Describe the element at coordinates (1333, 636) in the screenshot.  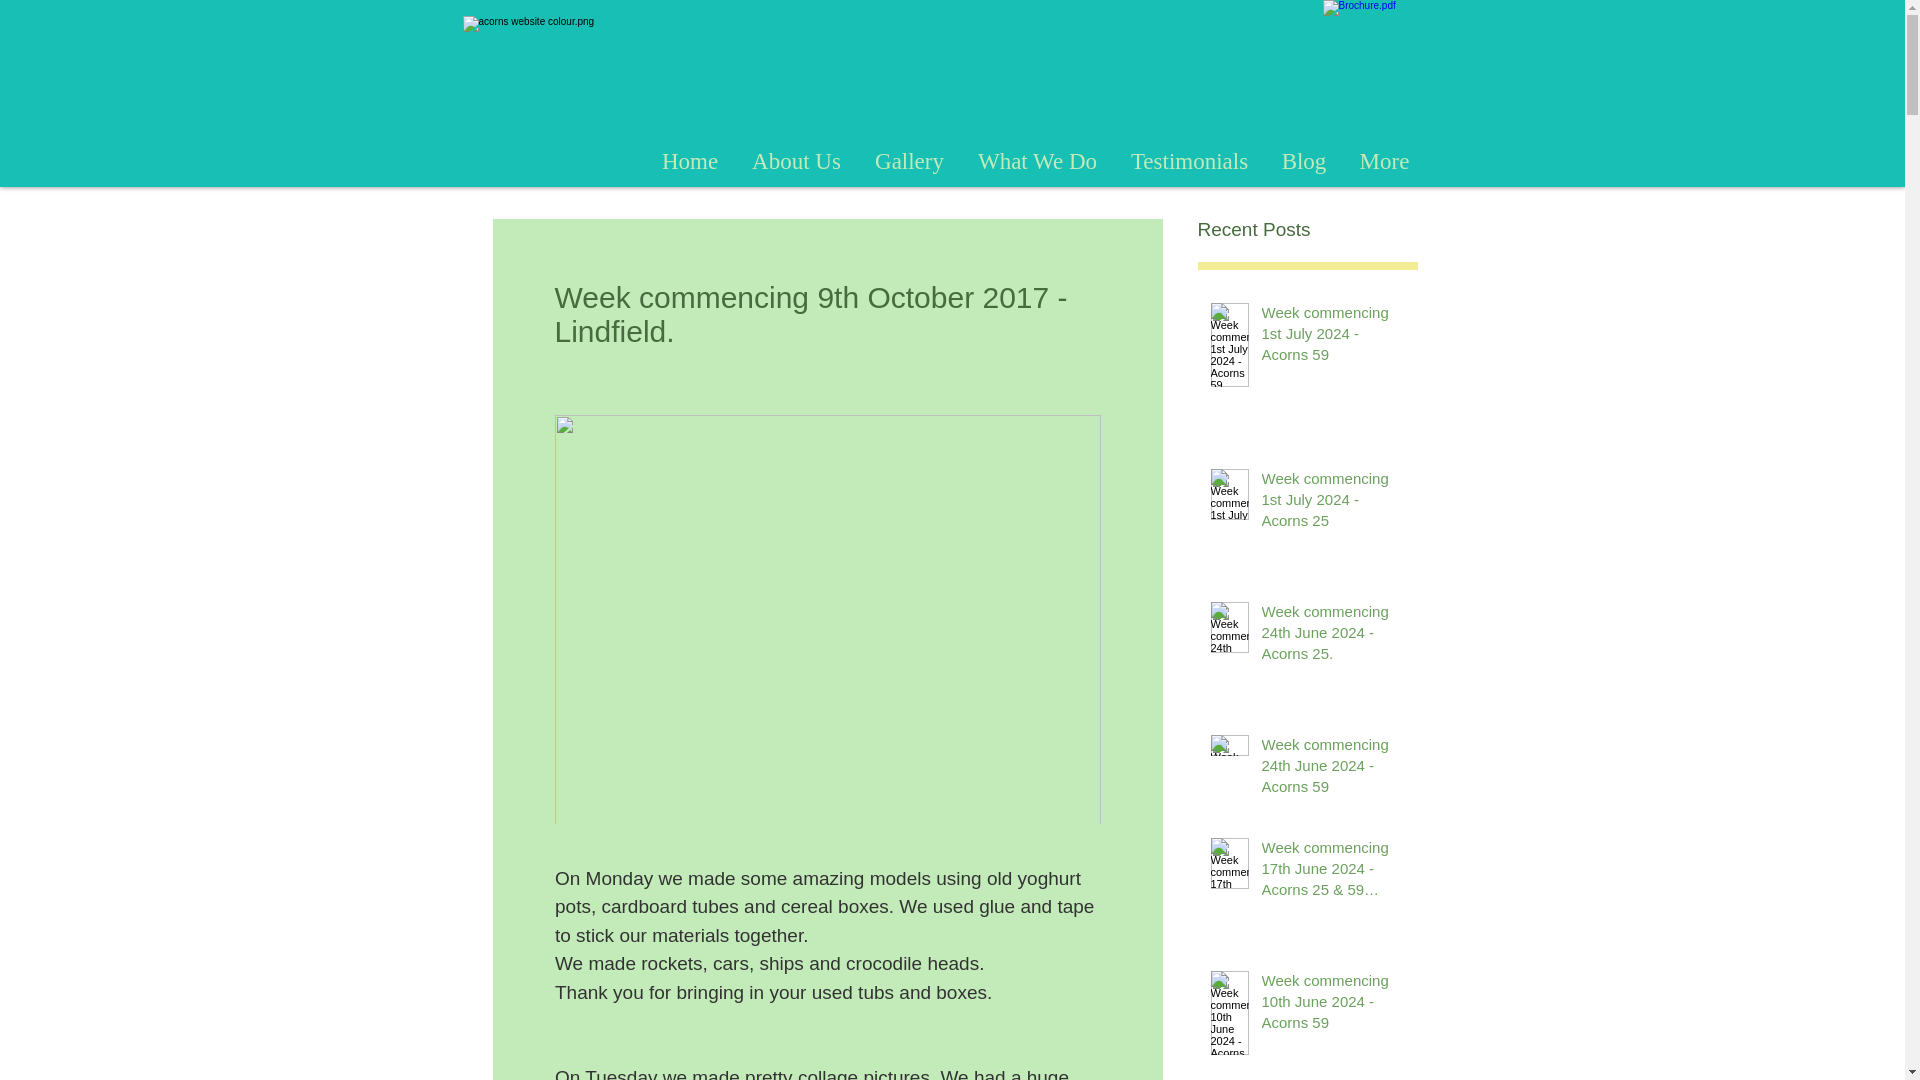
I see `Week commencing 24th June 2024 - Acorns 25.` at that location.